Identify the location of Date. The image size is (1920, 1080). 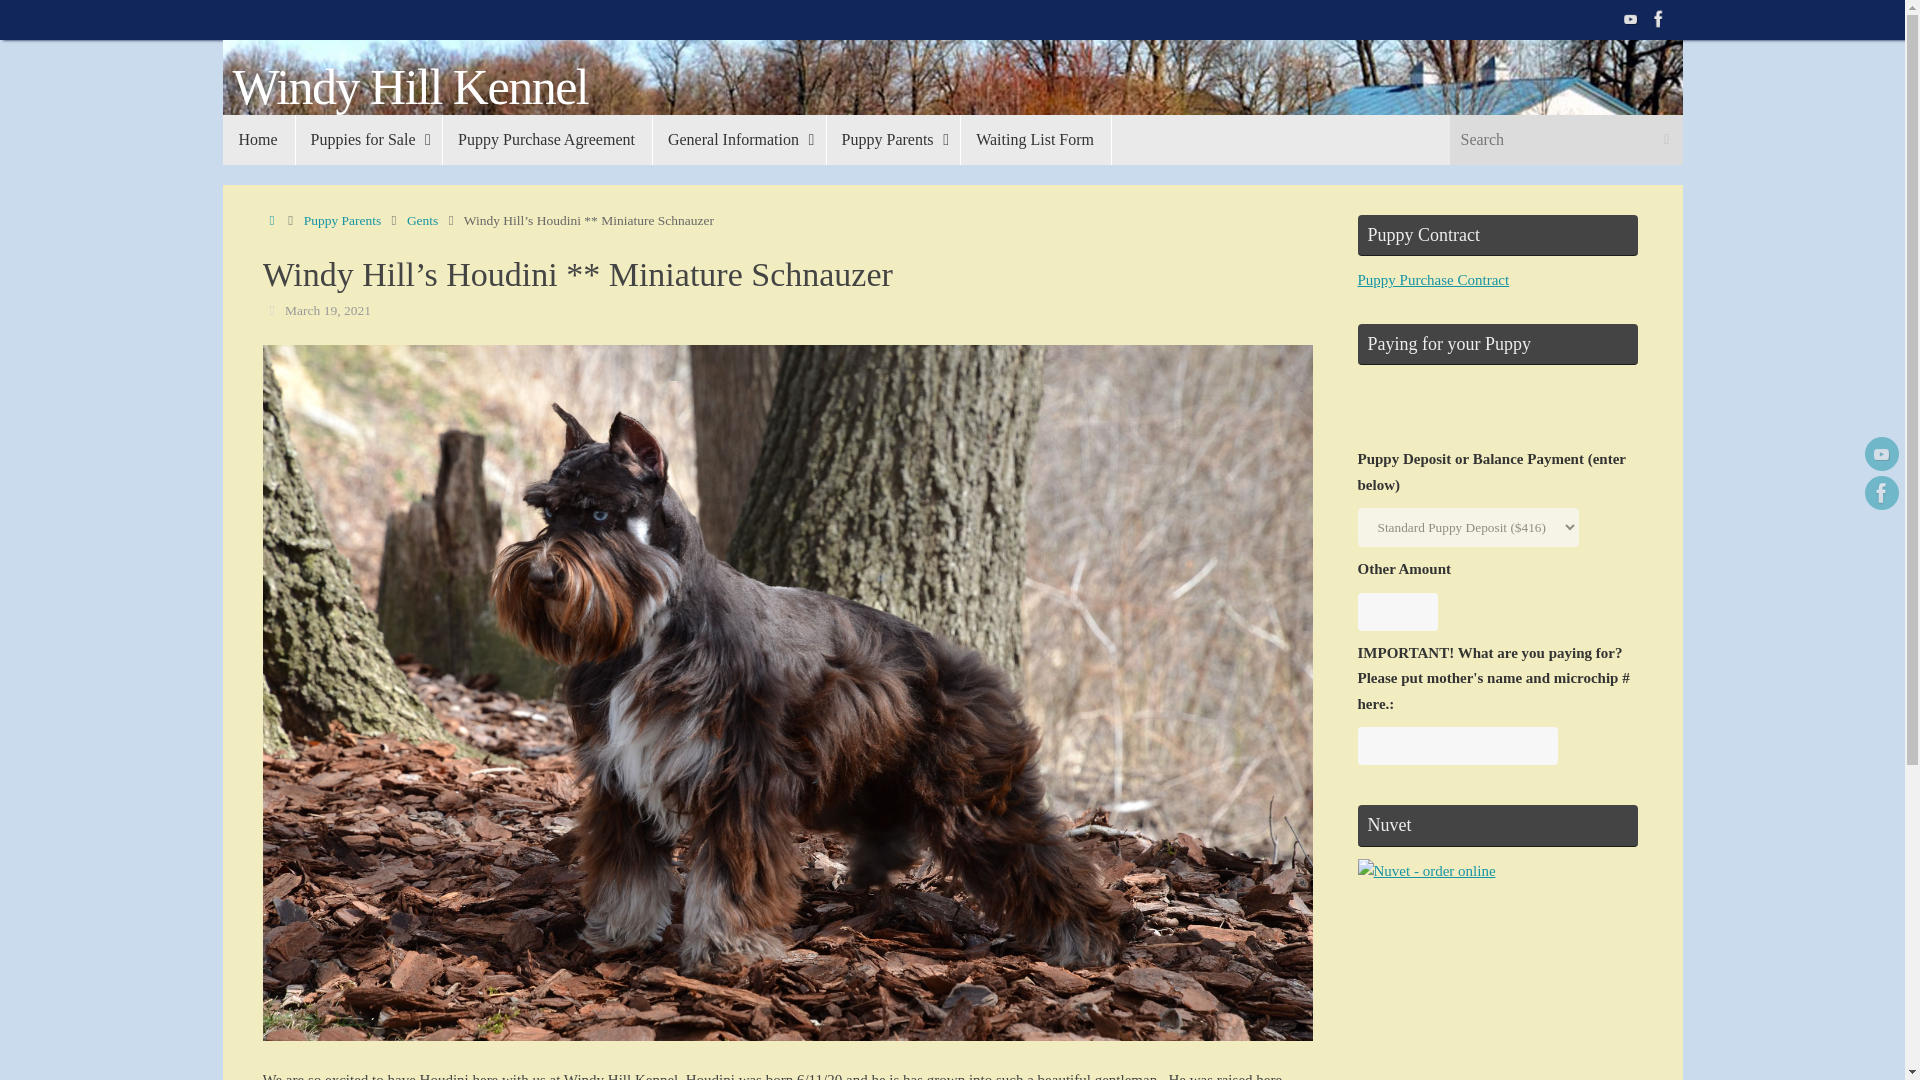
(270, 310).